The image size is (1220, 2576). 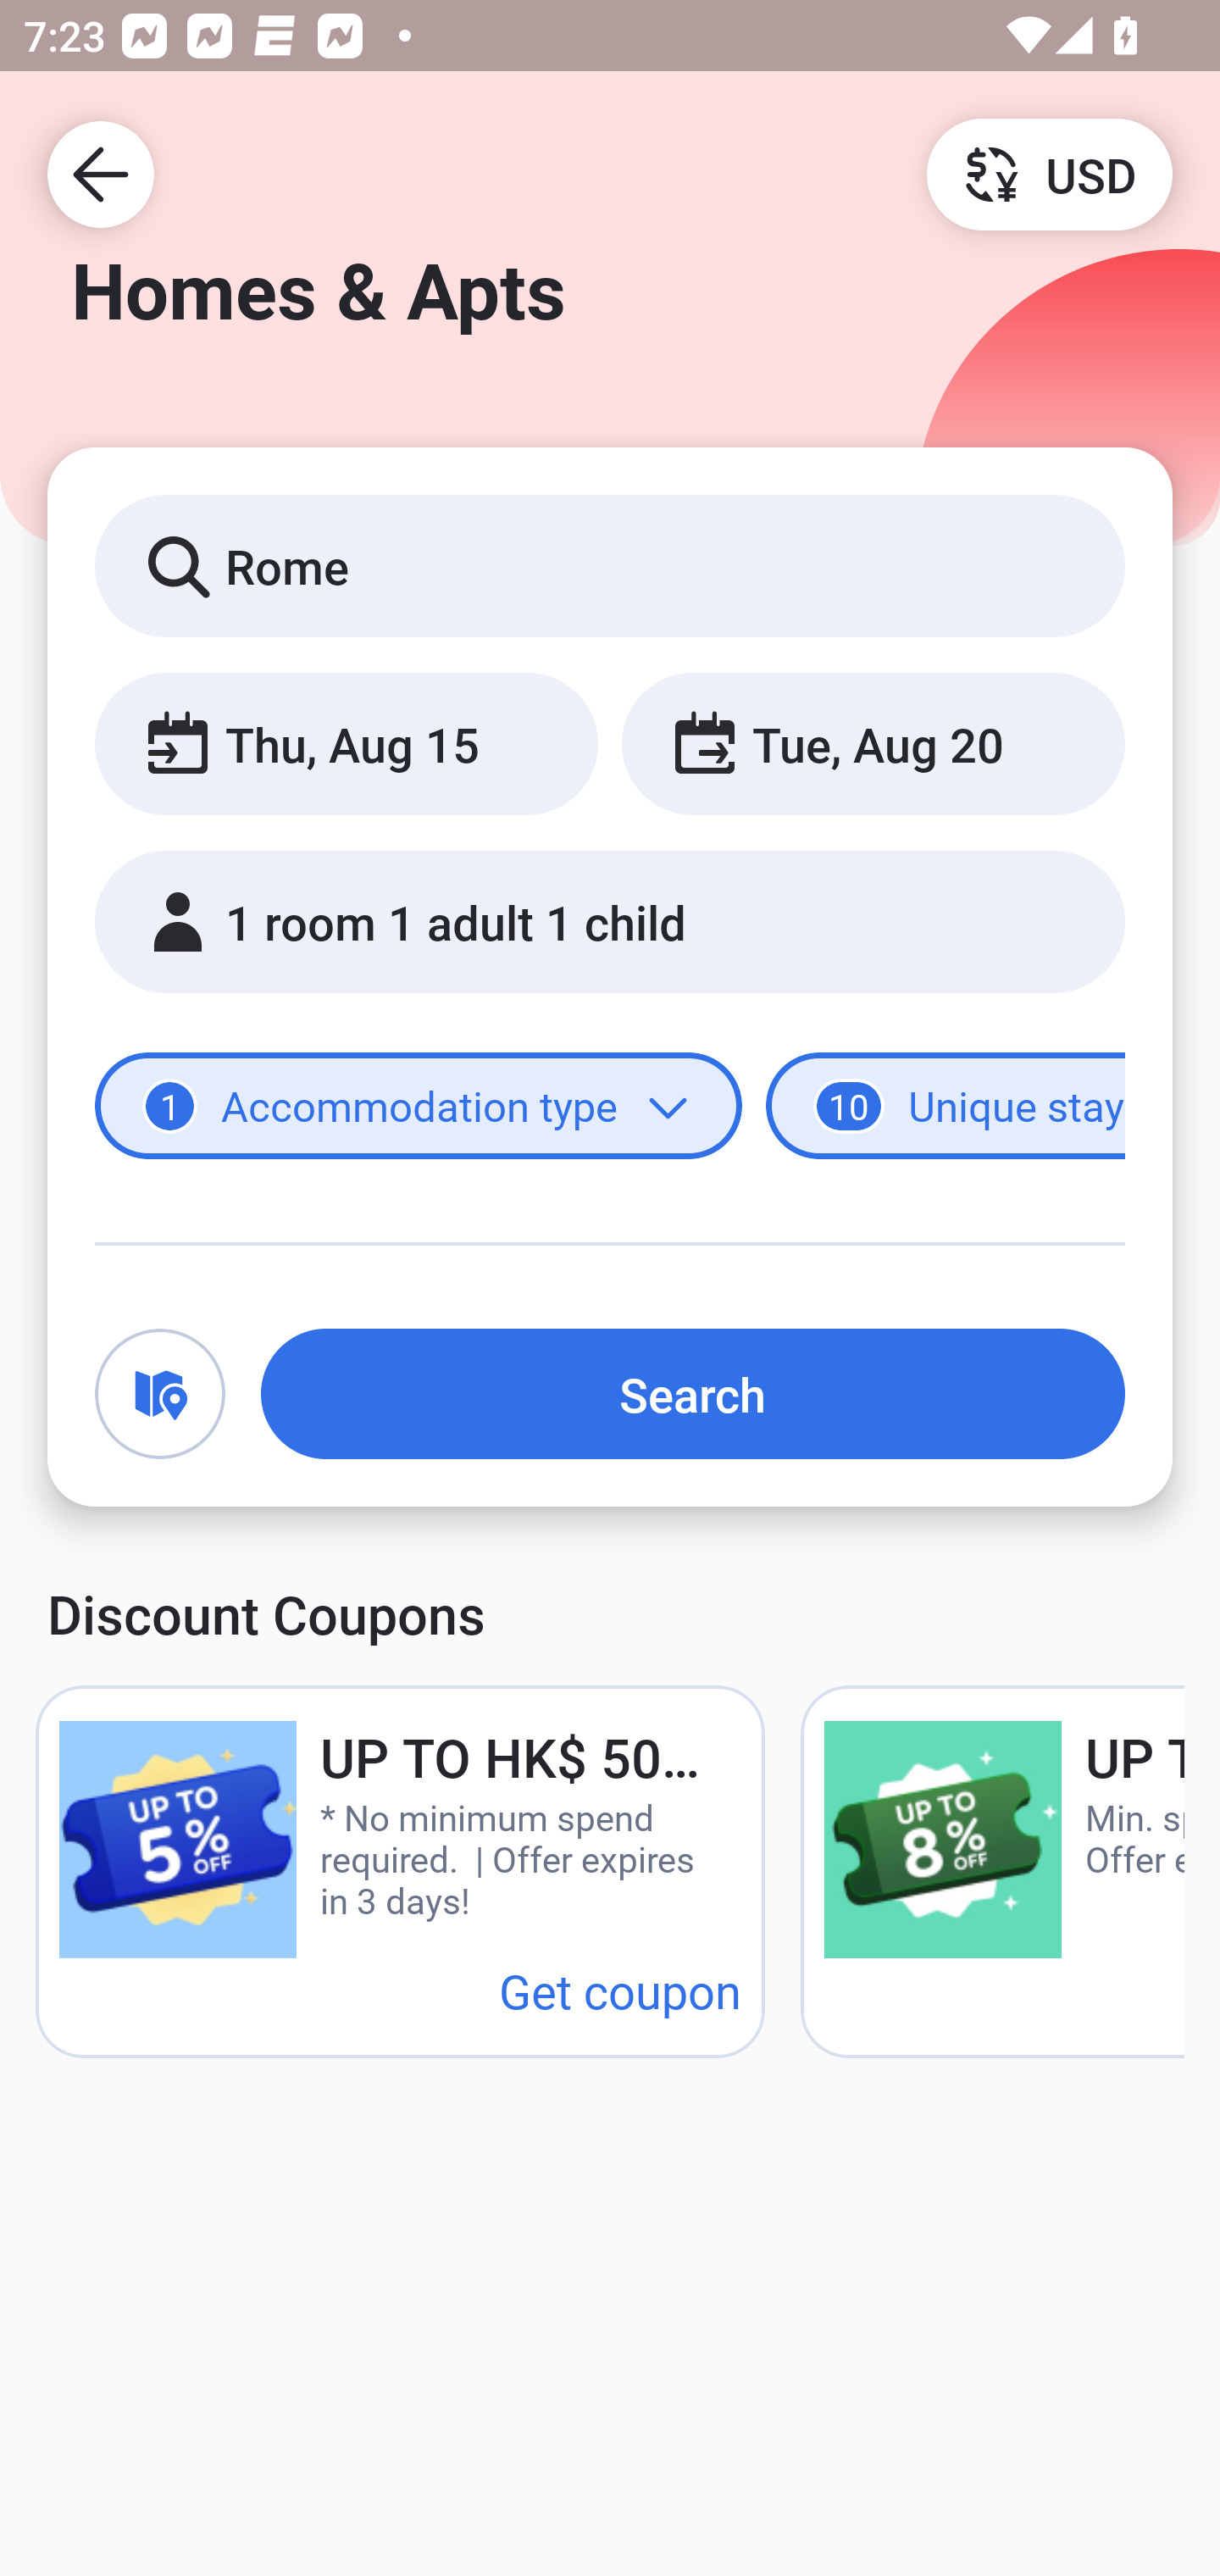 I want to click on Get coupon, so click(x=620, y=1990).